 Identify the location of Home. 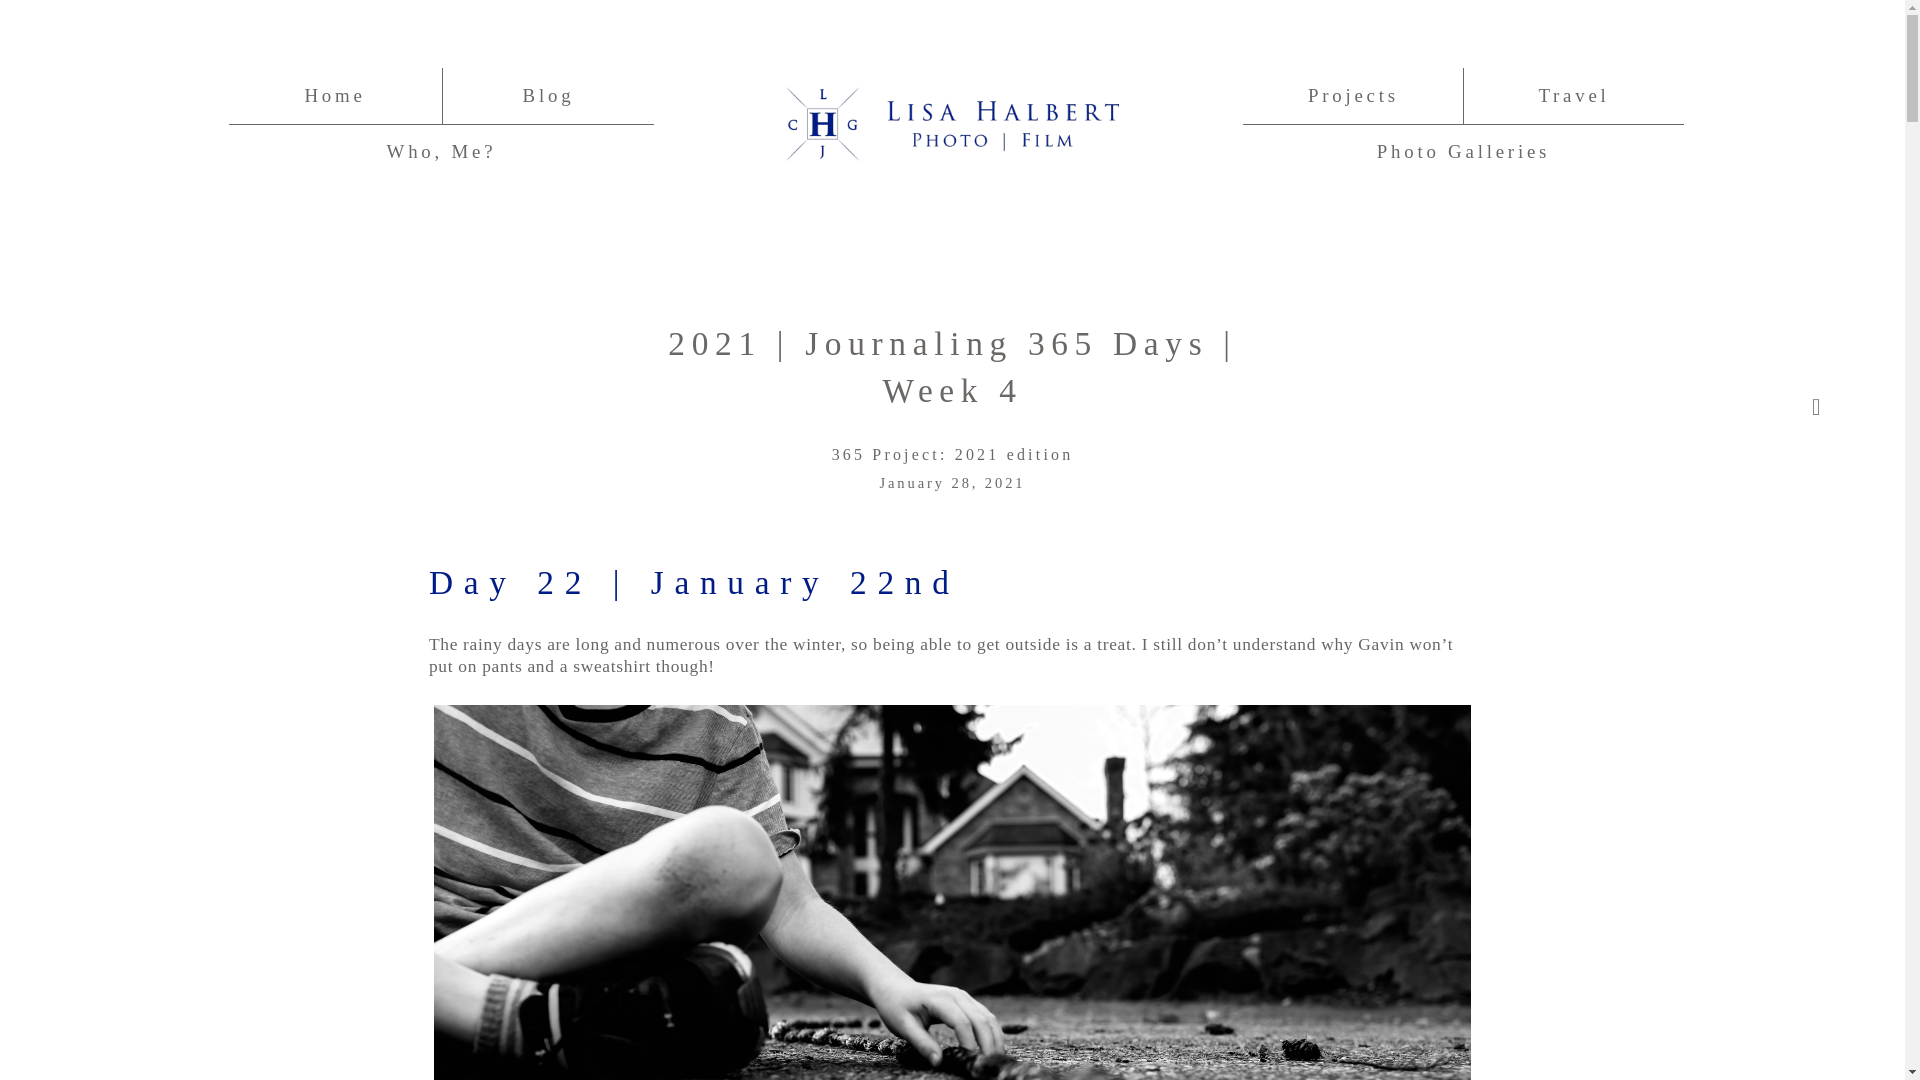
(334, 96).